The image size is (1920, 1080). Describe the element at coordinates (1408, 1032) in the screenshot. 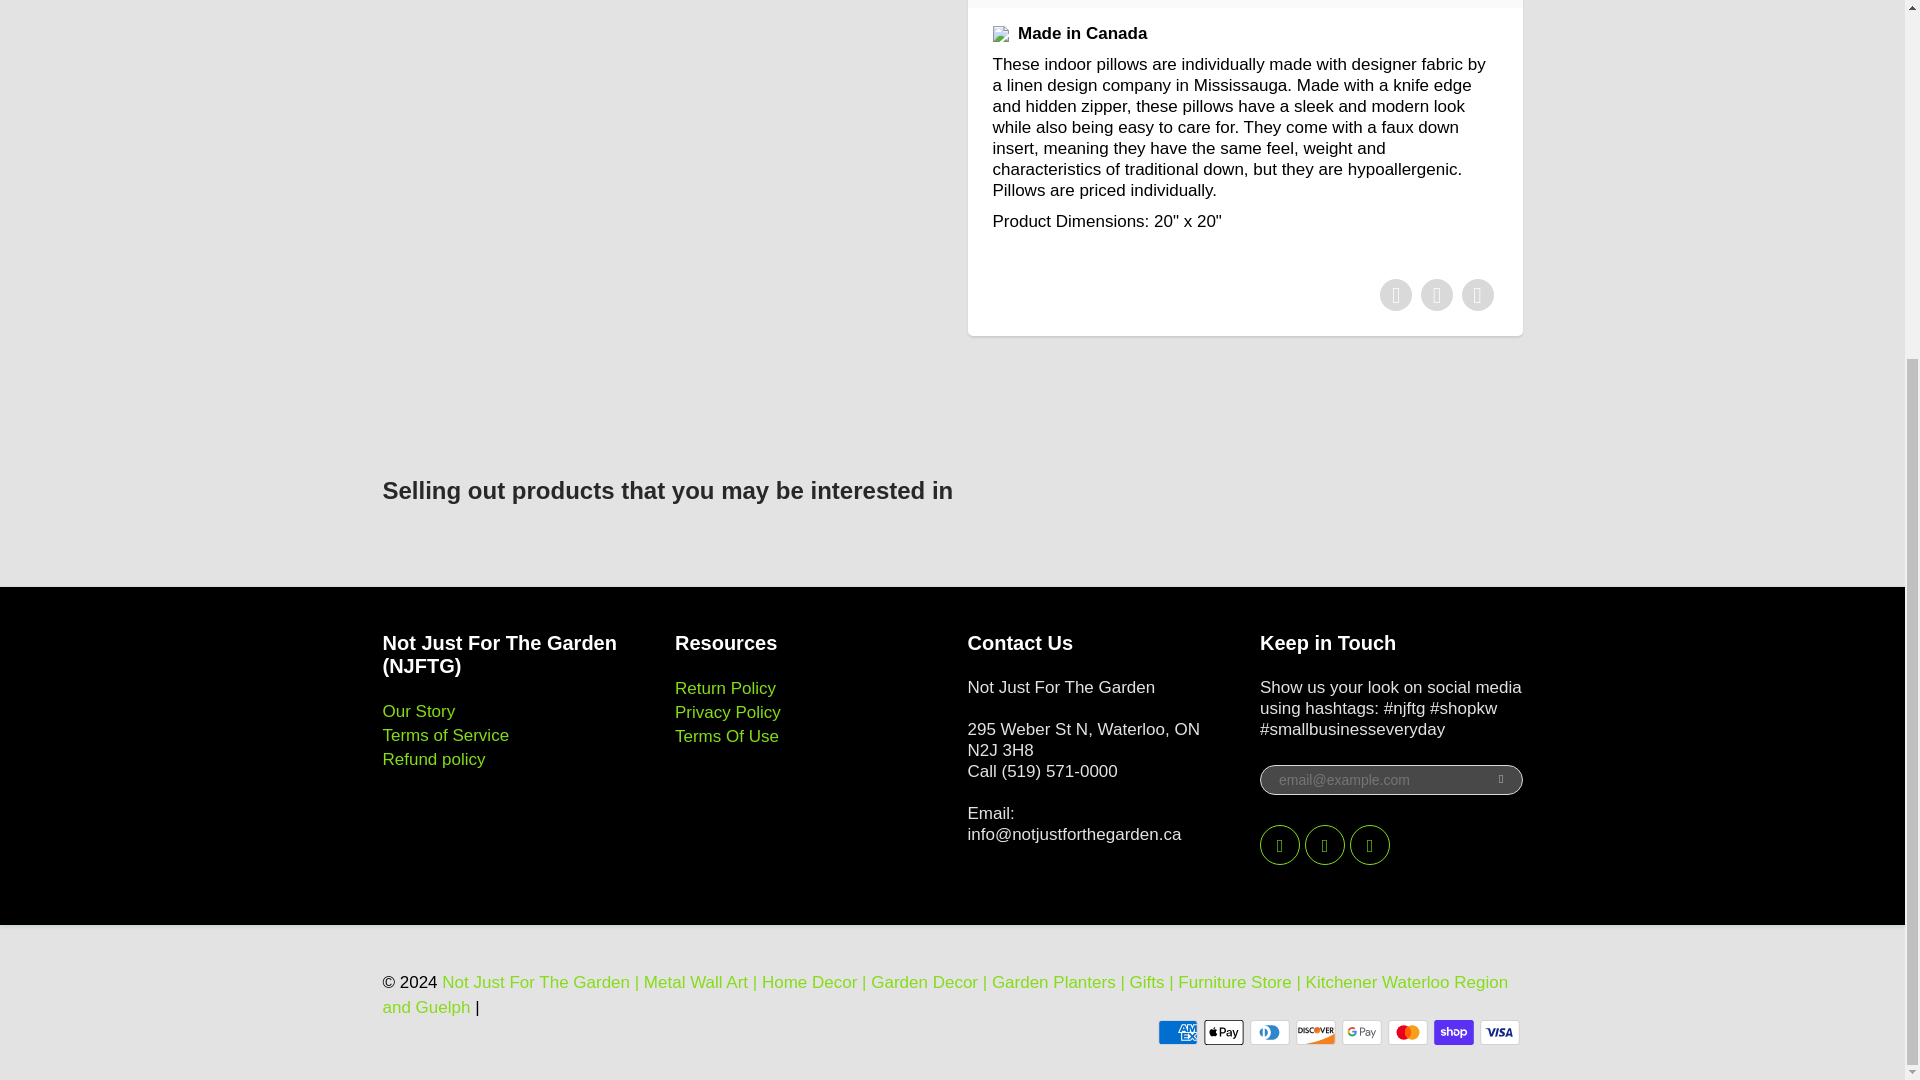

I see `Mastercard` at that location.